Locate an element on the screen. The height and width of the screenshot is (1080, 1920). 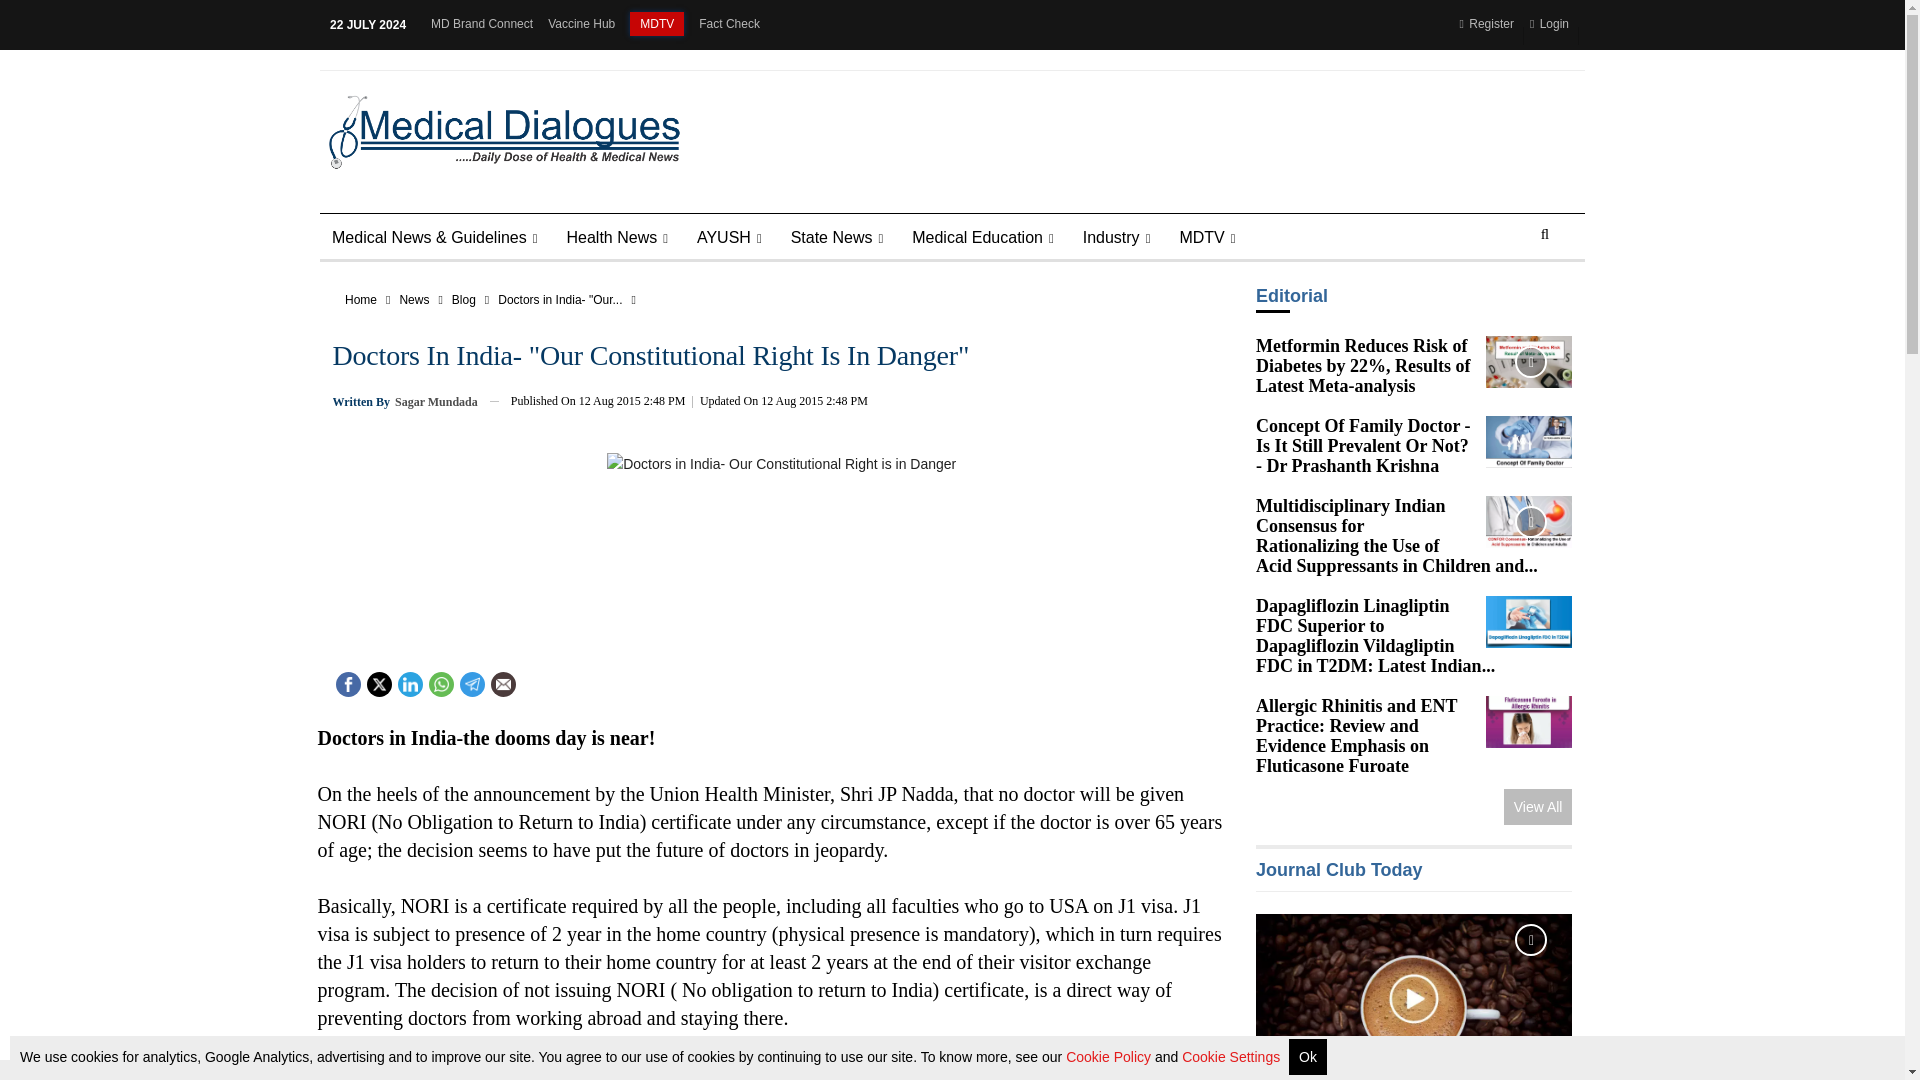
LinkedIn is located at coordinates (410, 682).